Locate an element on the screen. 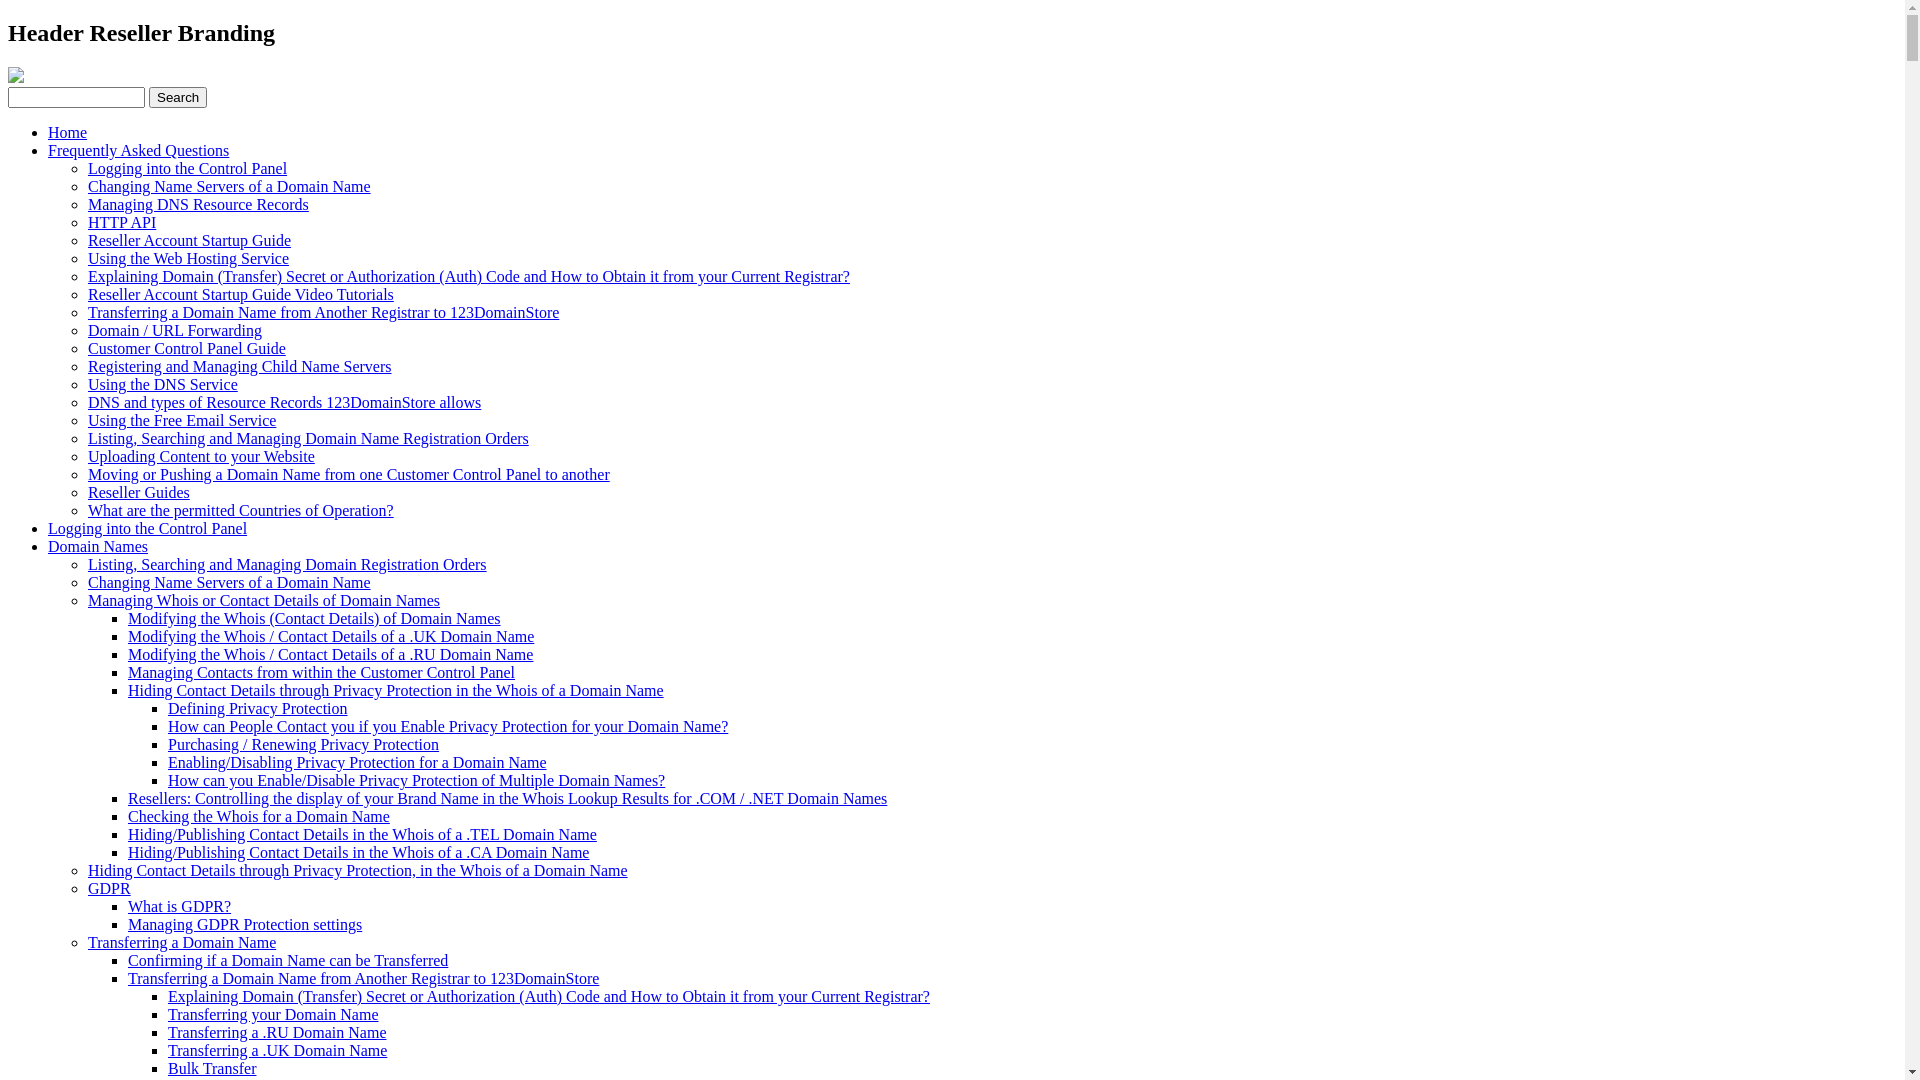 The image size is (1920, 1080). Using the Free Email Service is located at coordinates (182, 420).